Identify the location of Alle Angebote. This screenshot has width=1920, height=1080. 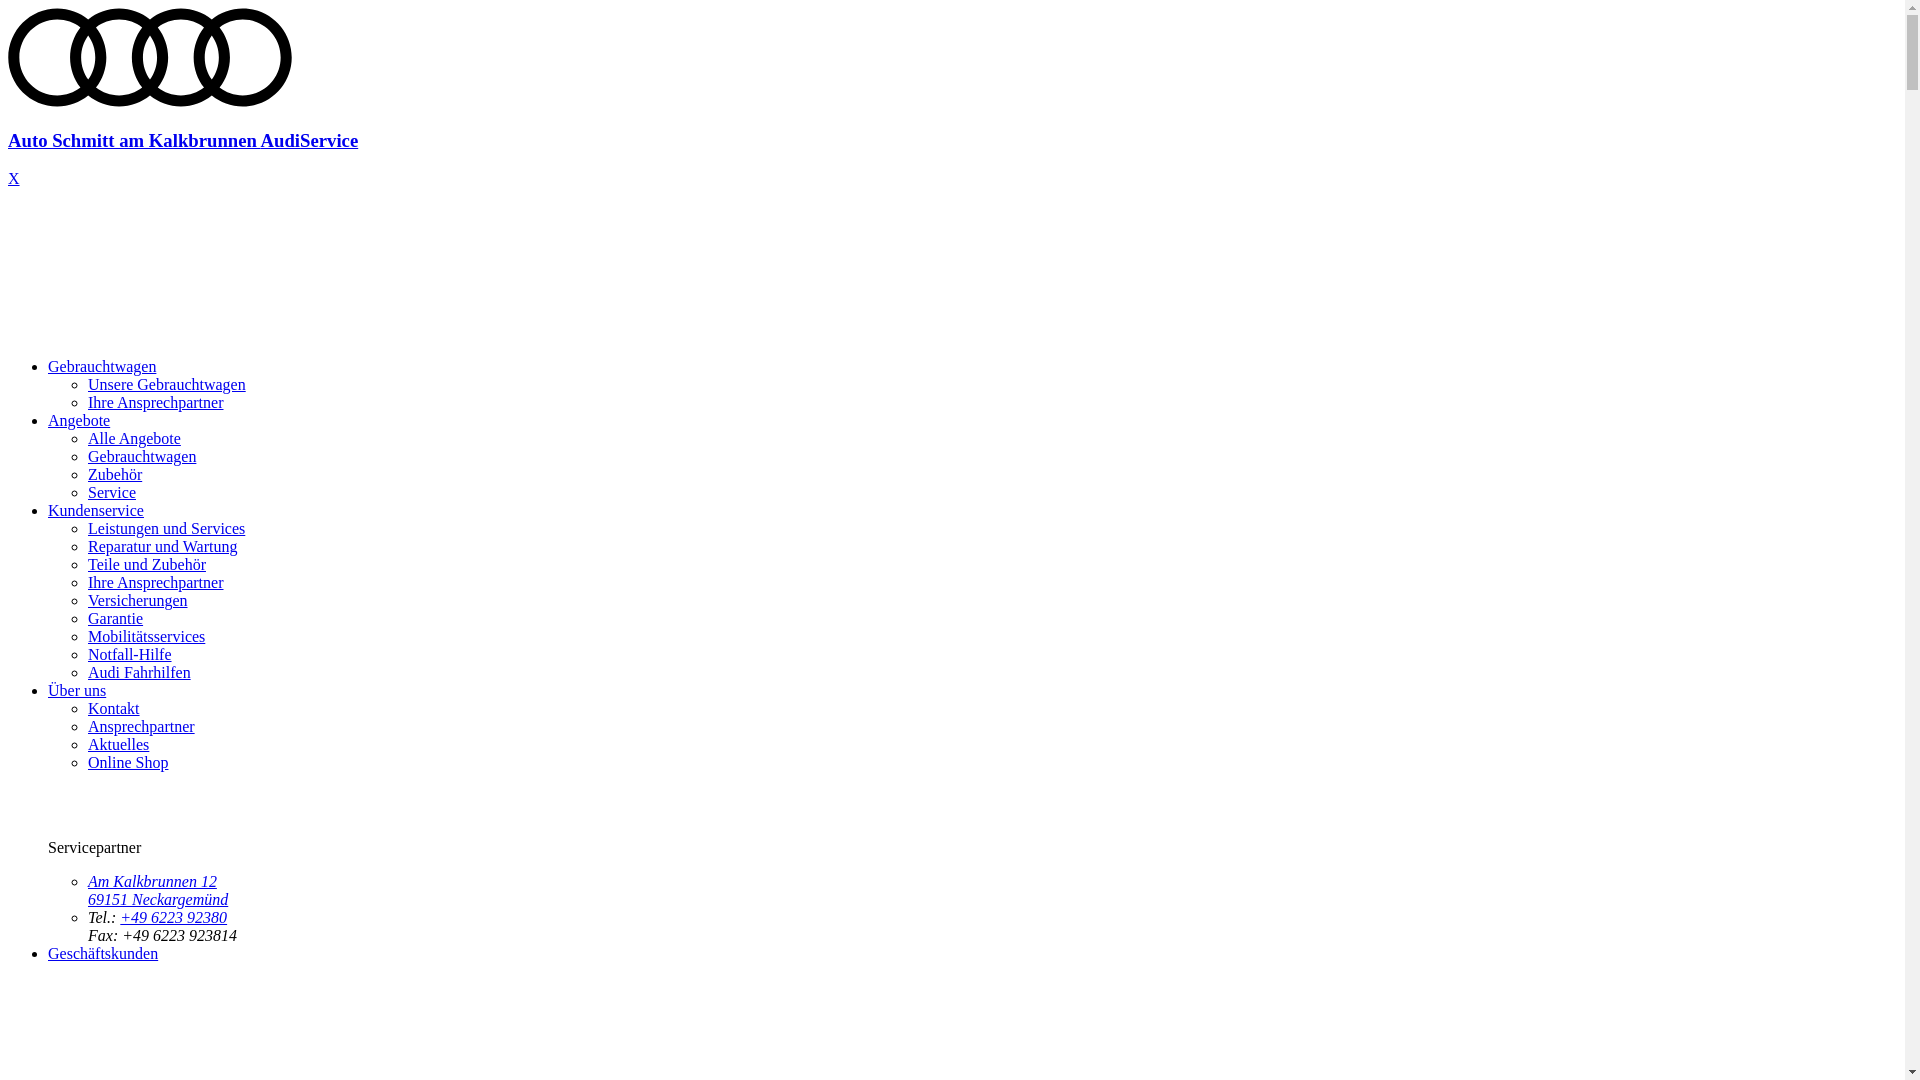
(134, 438).